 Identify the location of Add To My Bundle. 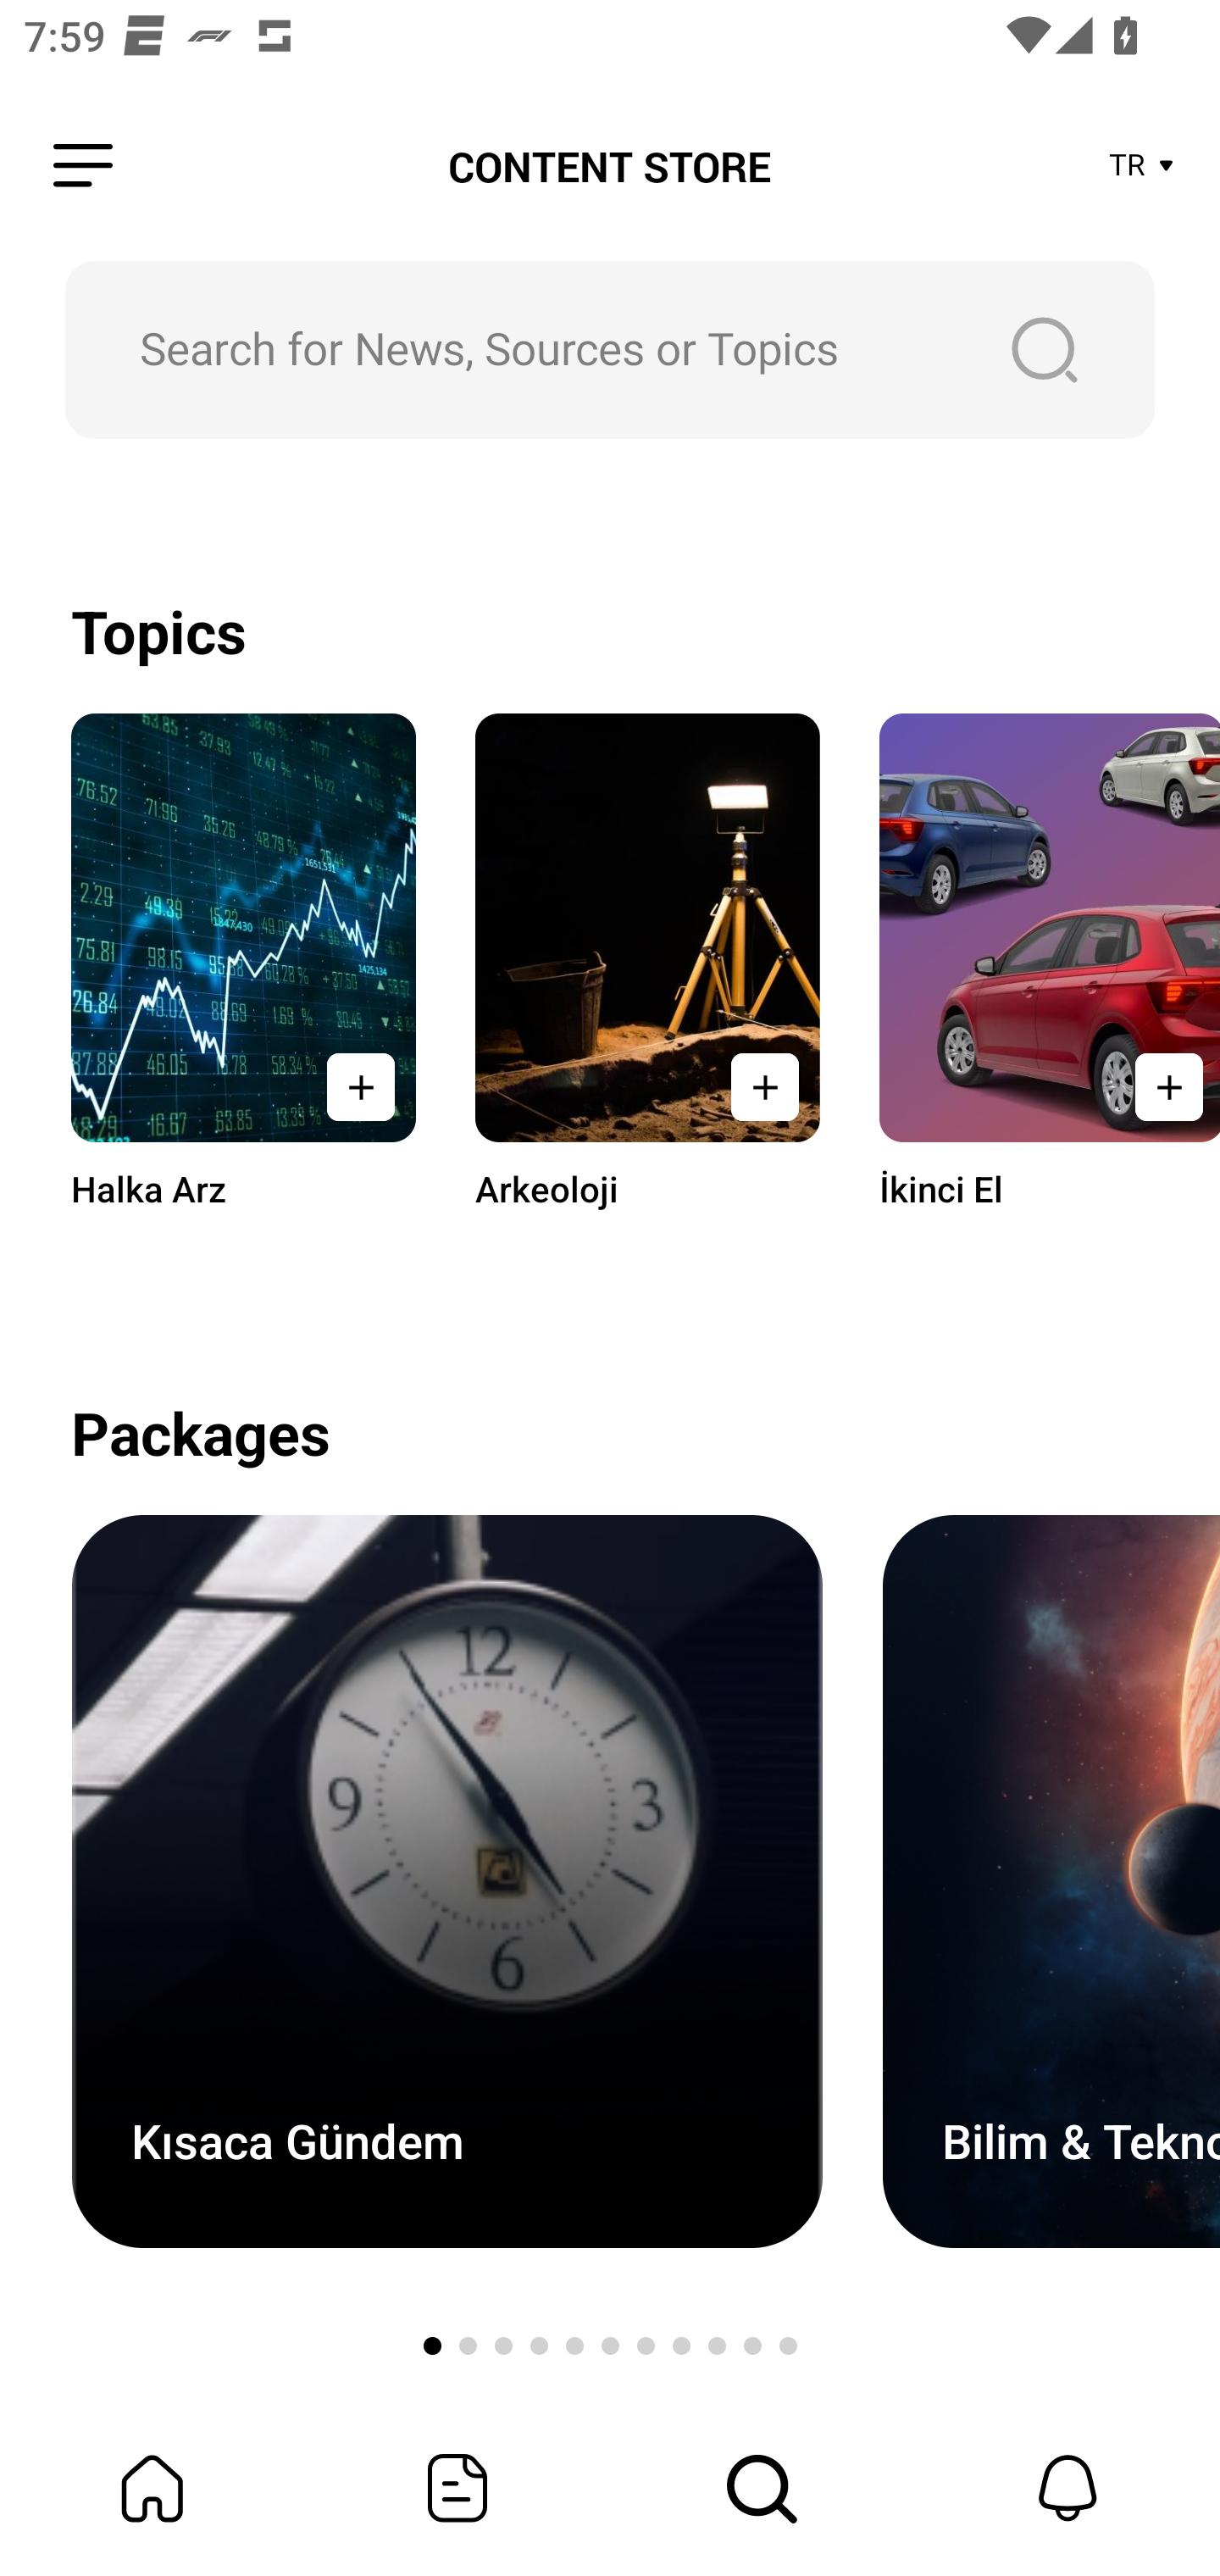
(1159, 1086).